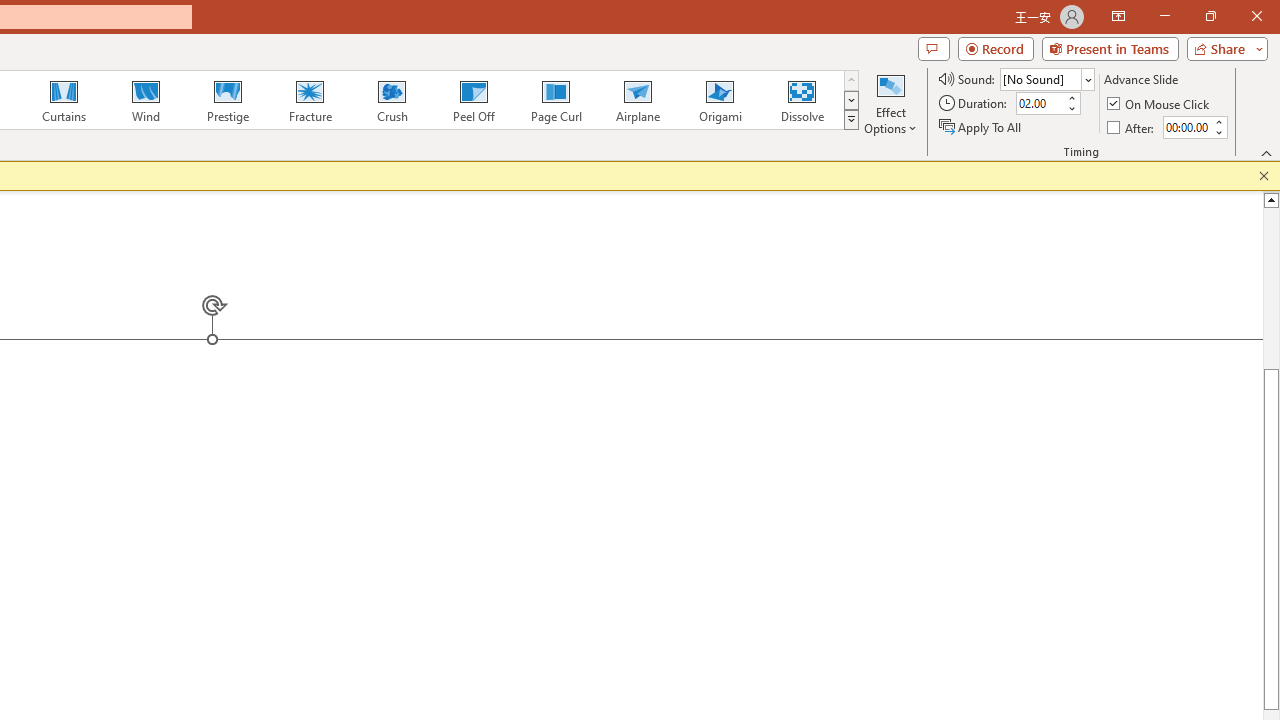 The width and height of the screenshot is (1280, 720). I want to click on After, so click(1186, 127).